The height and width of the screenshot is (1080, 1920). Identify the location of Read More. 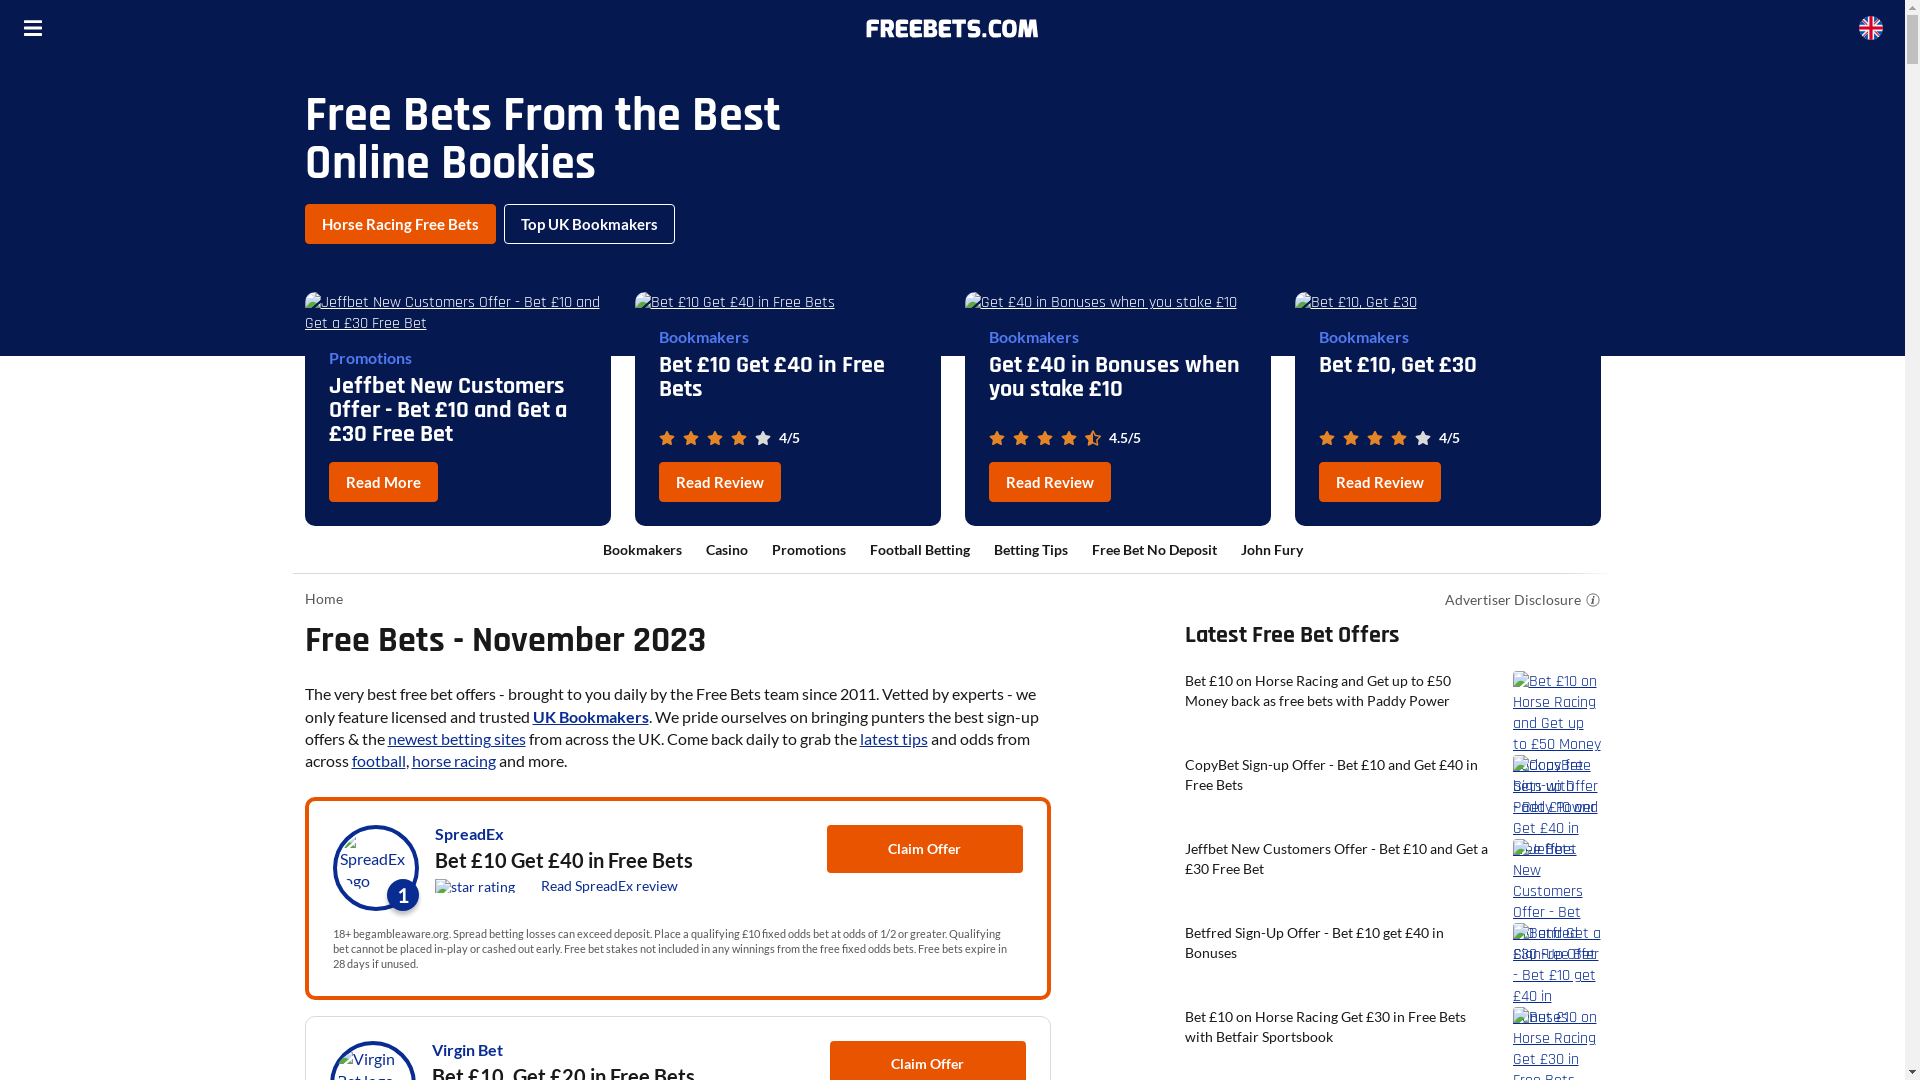
(382, 482).